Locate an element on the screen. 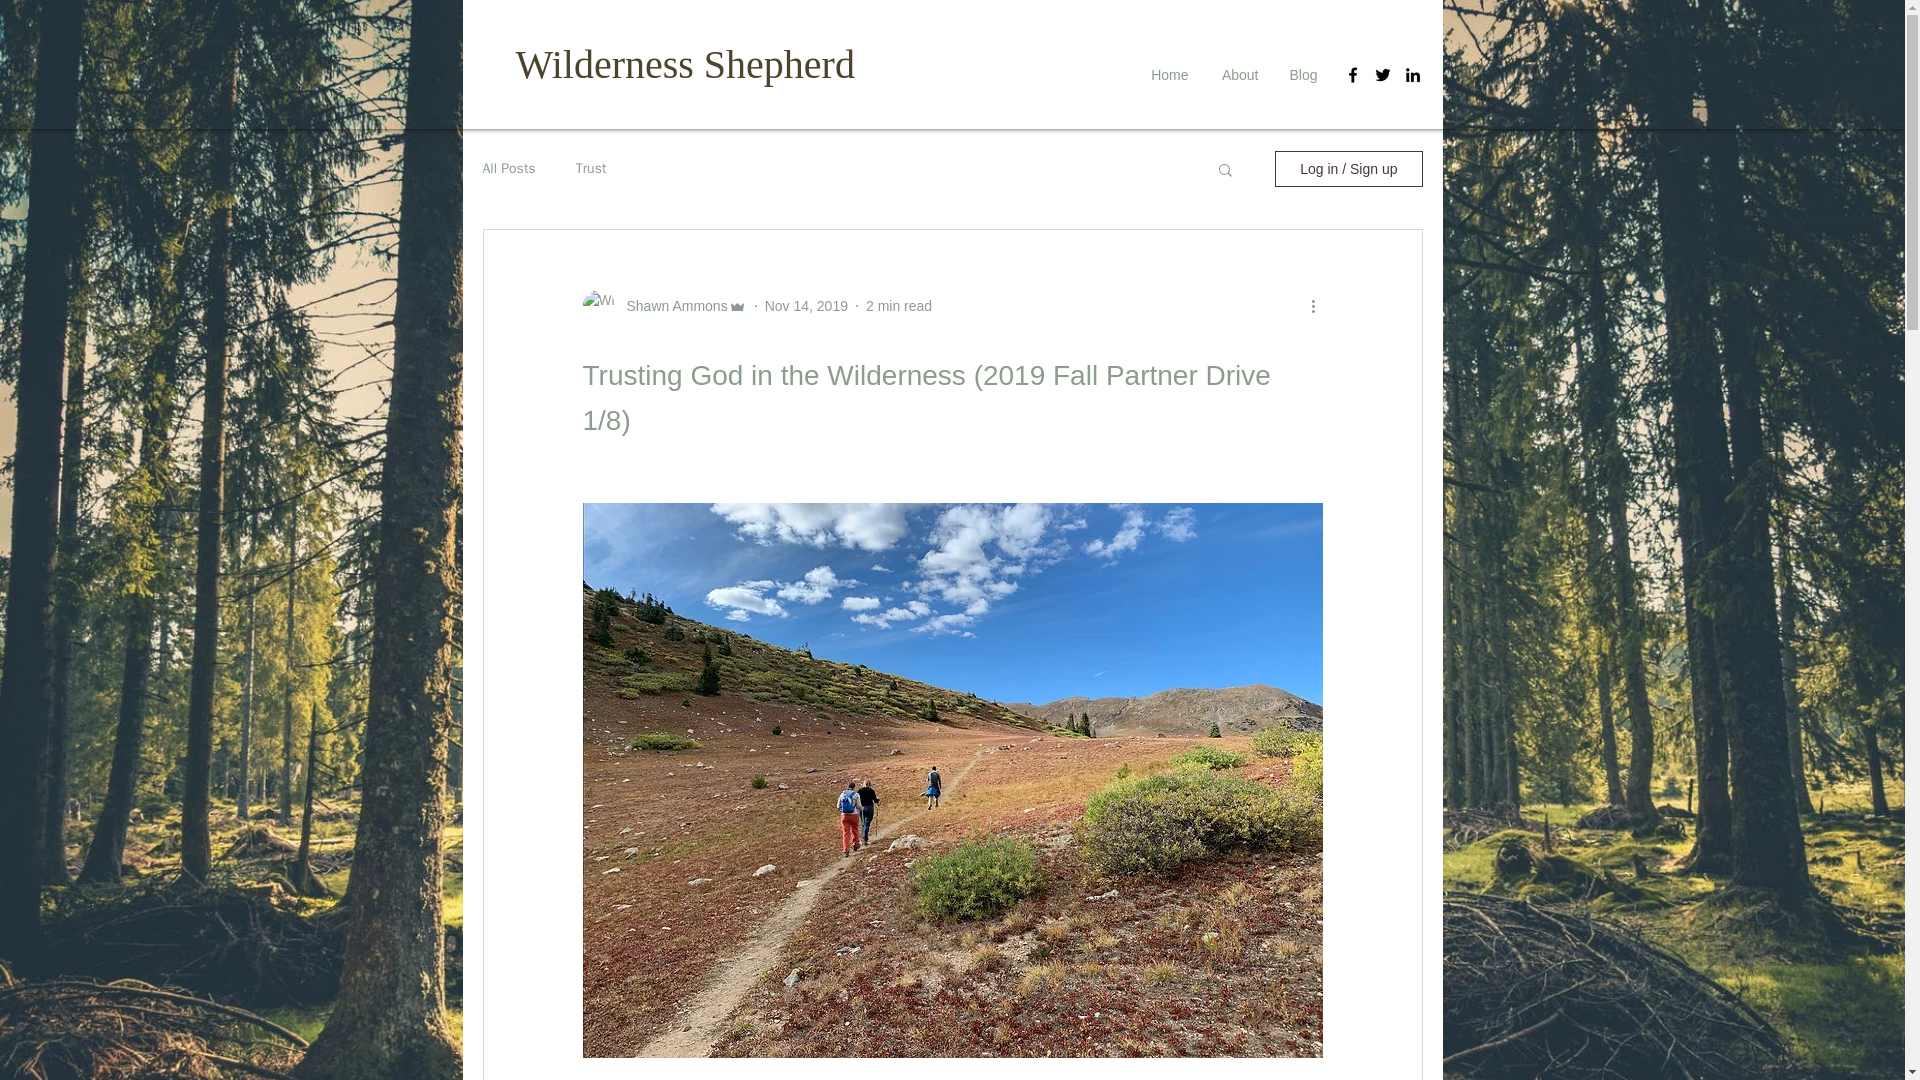  Trust is located at coordinates (591, 168).